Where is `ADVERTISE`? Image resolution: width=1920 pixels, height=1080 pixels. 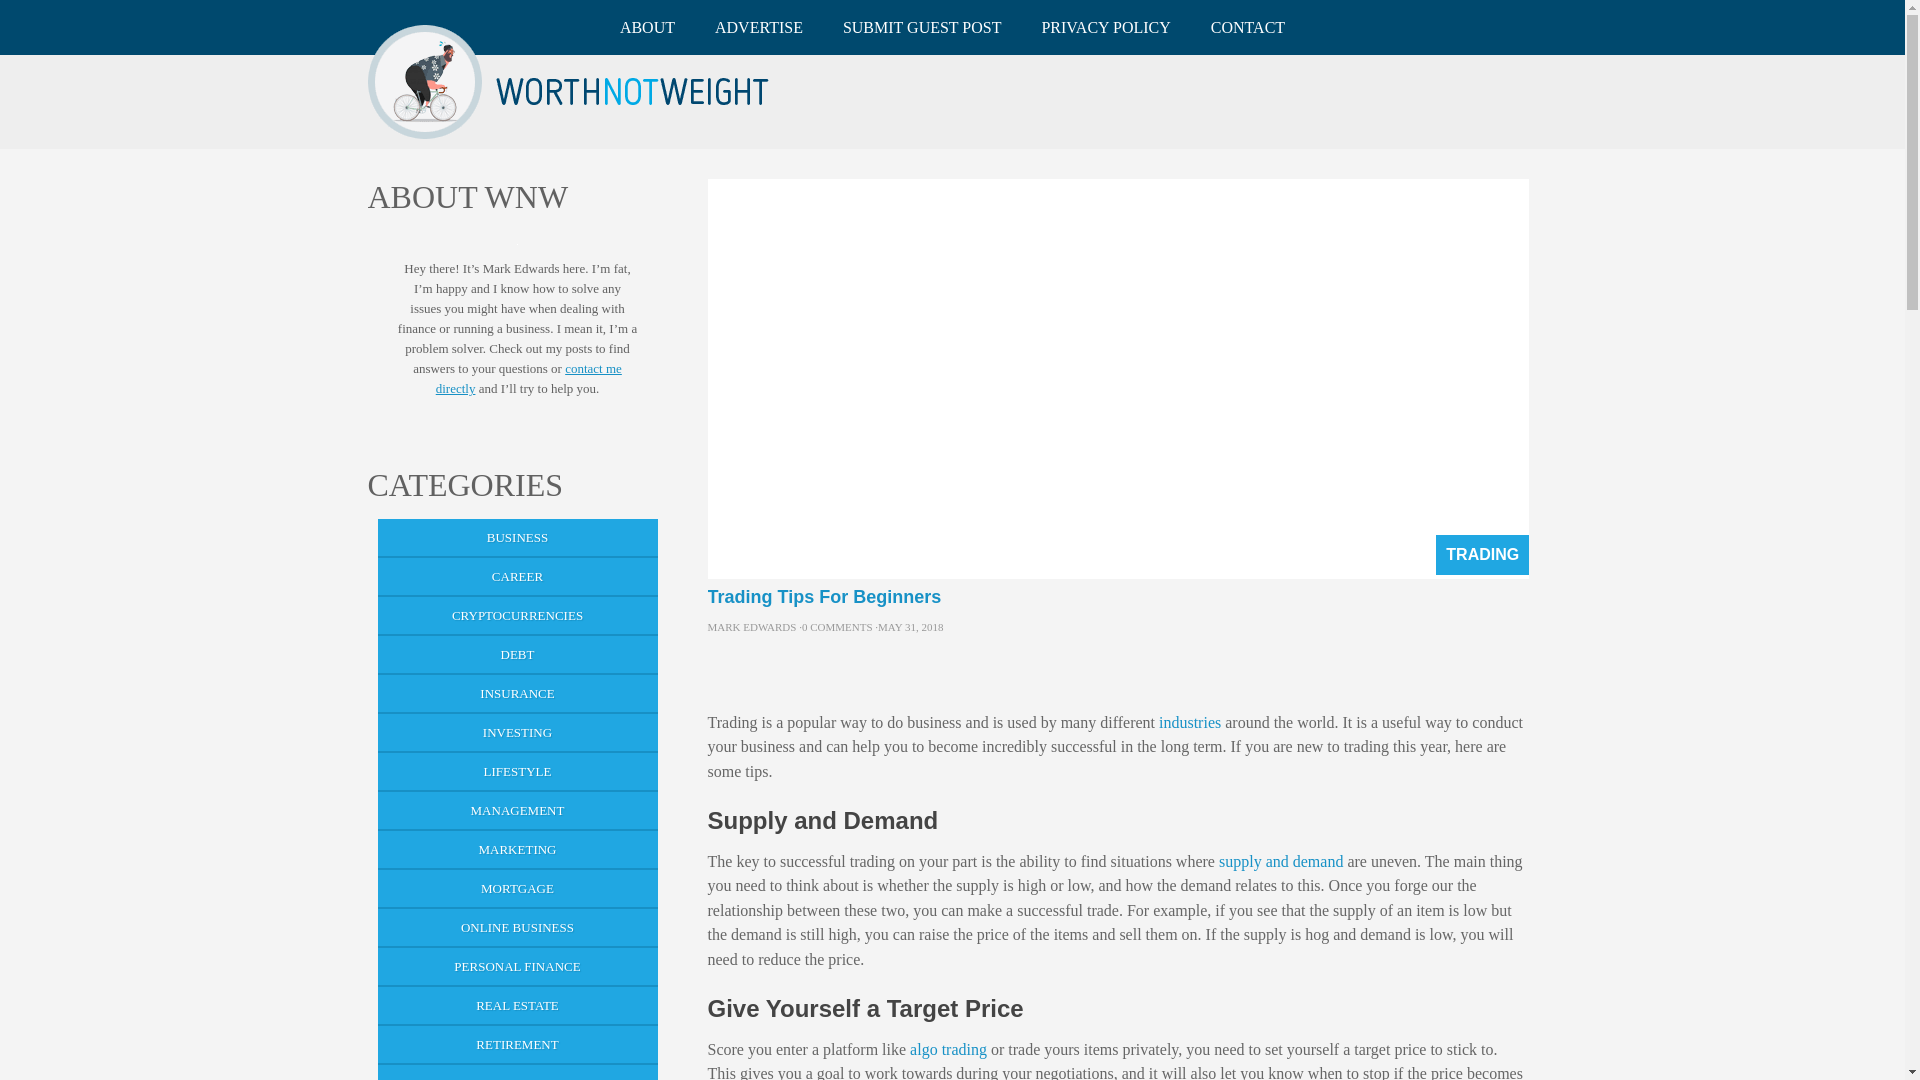 ADVERTISE is located at coordinates (759, 28).